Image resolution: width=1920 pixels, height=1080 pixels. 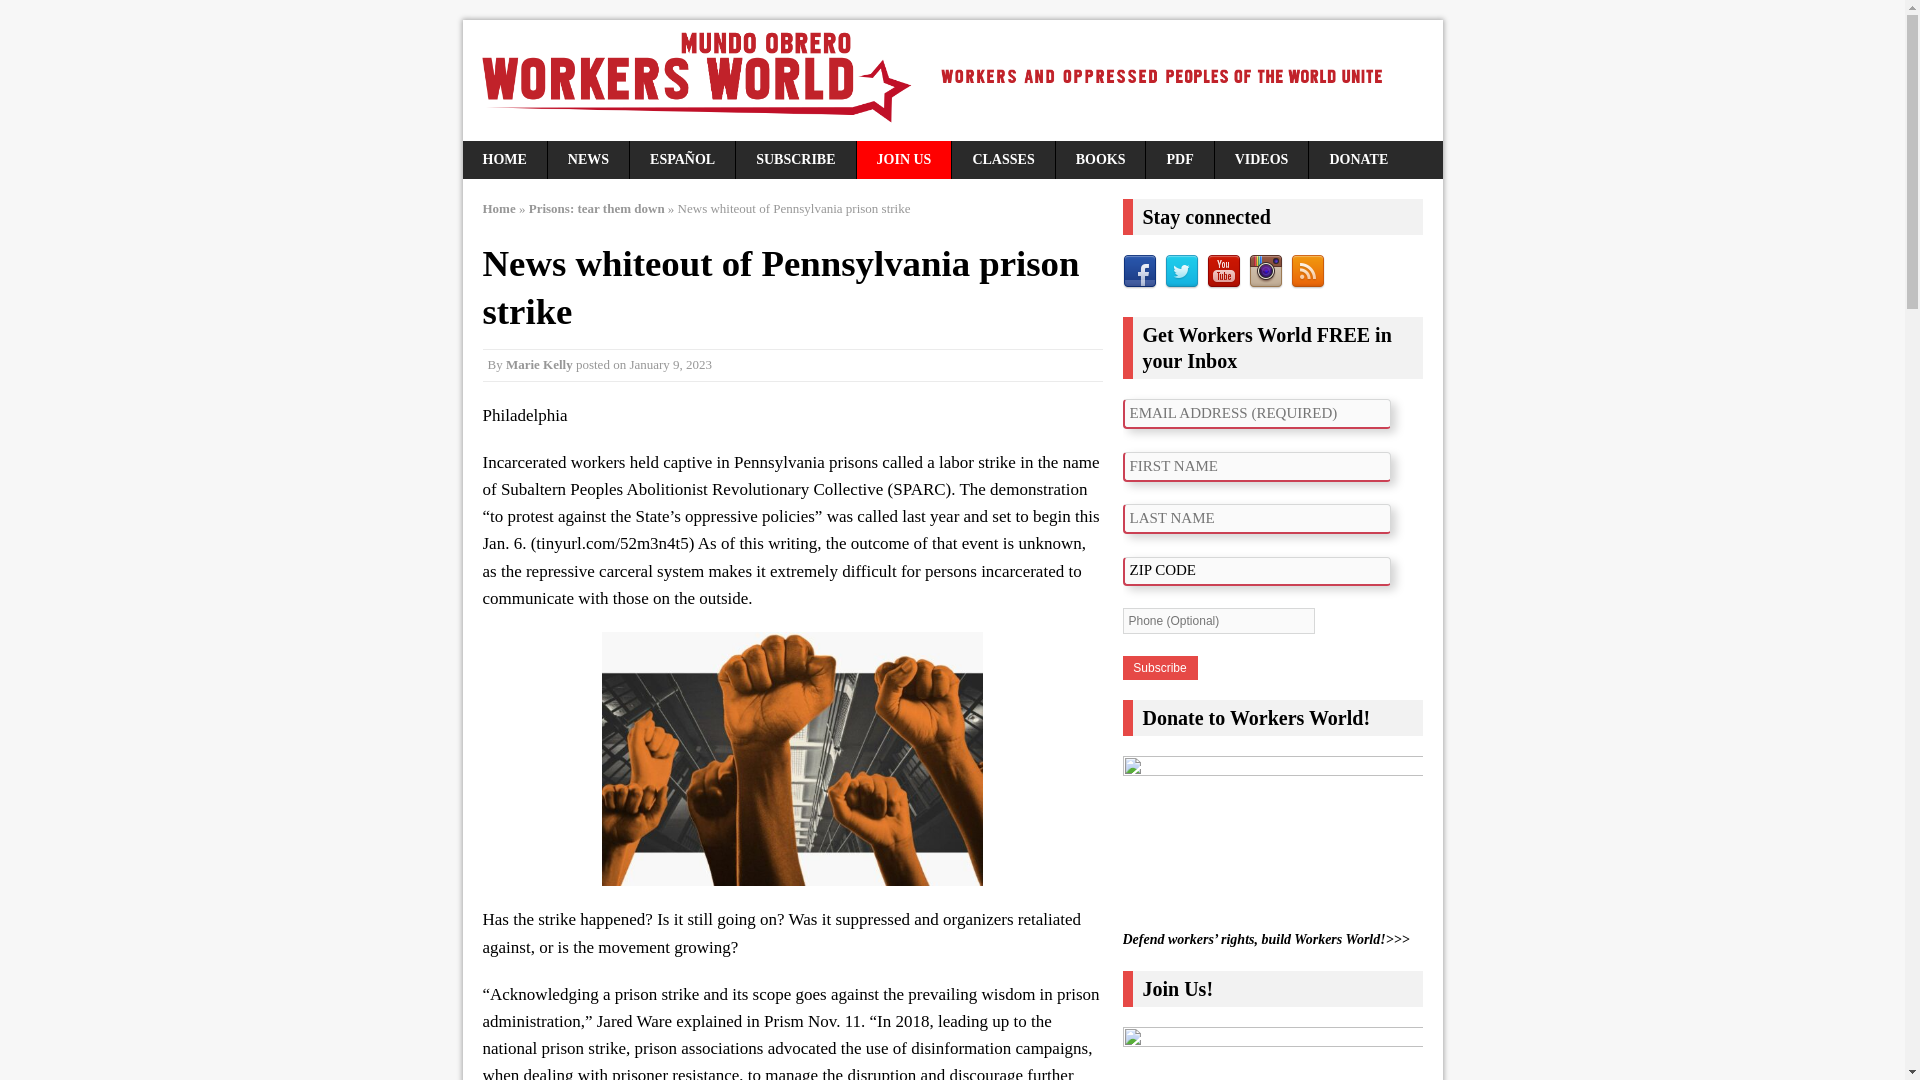 I want to click on BOOKS, so click(x=1101, y=160).